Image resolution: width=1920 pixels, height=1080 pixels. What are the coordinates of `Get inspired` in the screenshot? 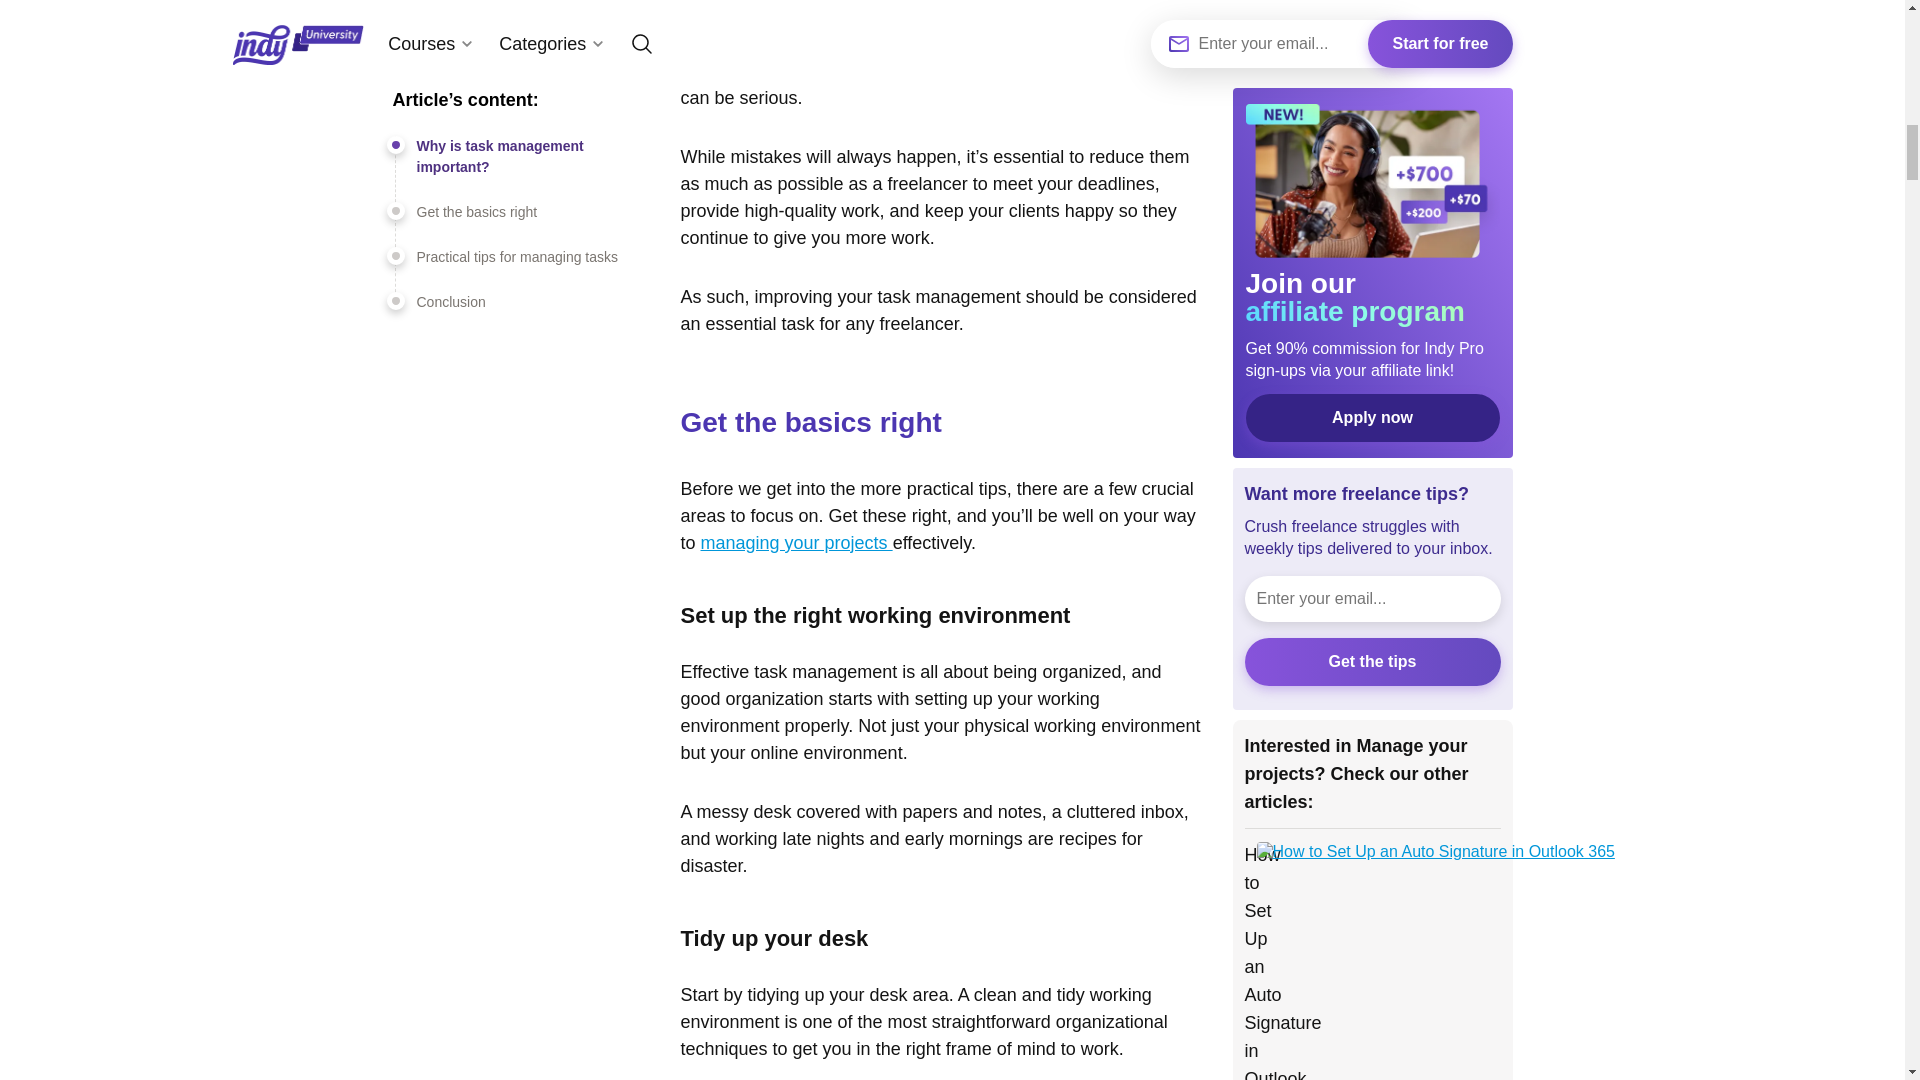 It's located at (1287, 470).